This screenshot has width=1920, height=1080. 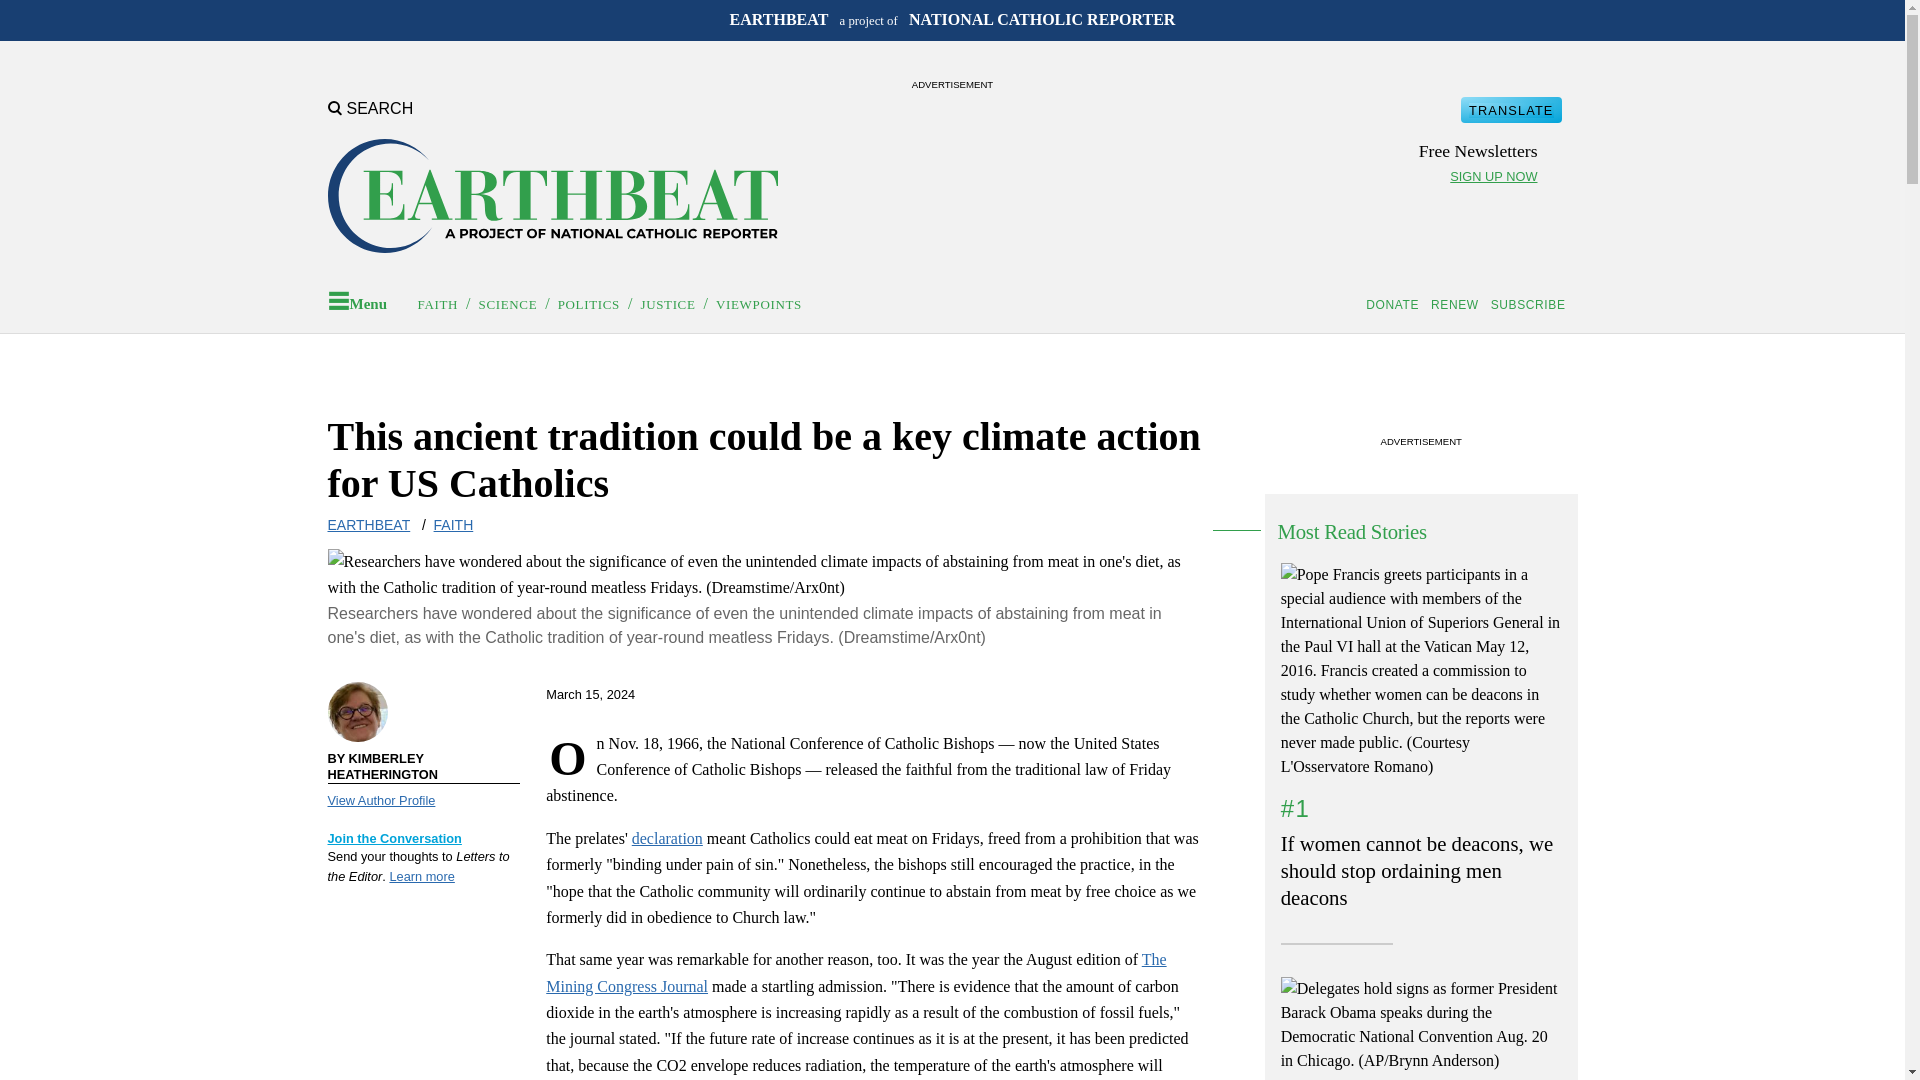 What do you see at coordinates (667, 304) in the screenshot?
I see `JUSTICE` at bounding box center [667, 304].